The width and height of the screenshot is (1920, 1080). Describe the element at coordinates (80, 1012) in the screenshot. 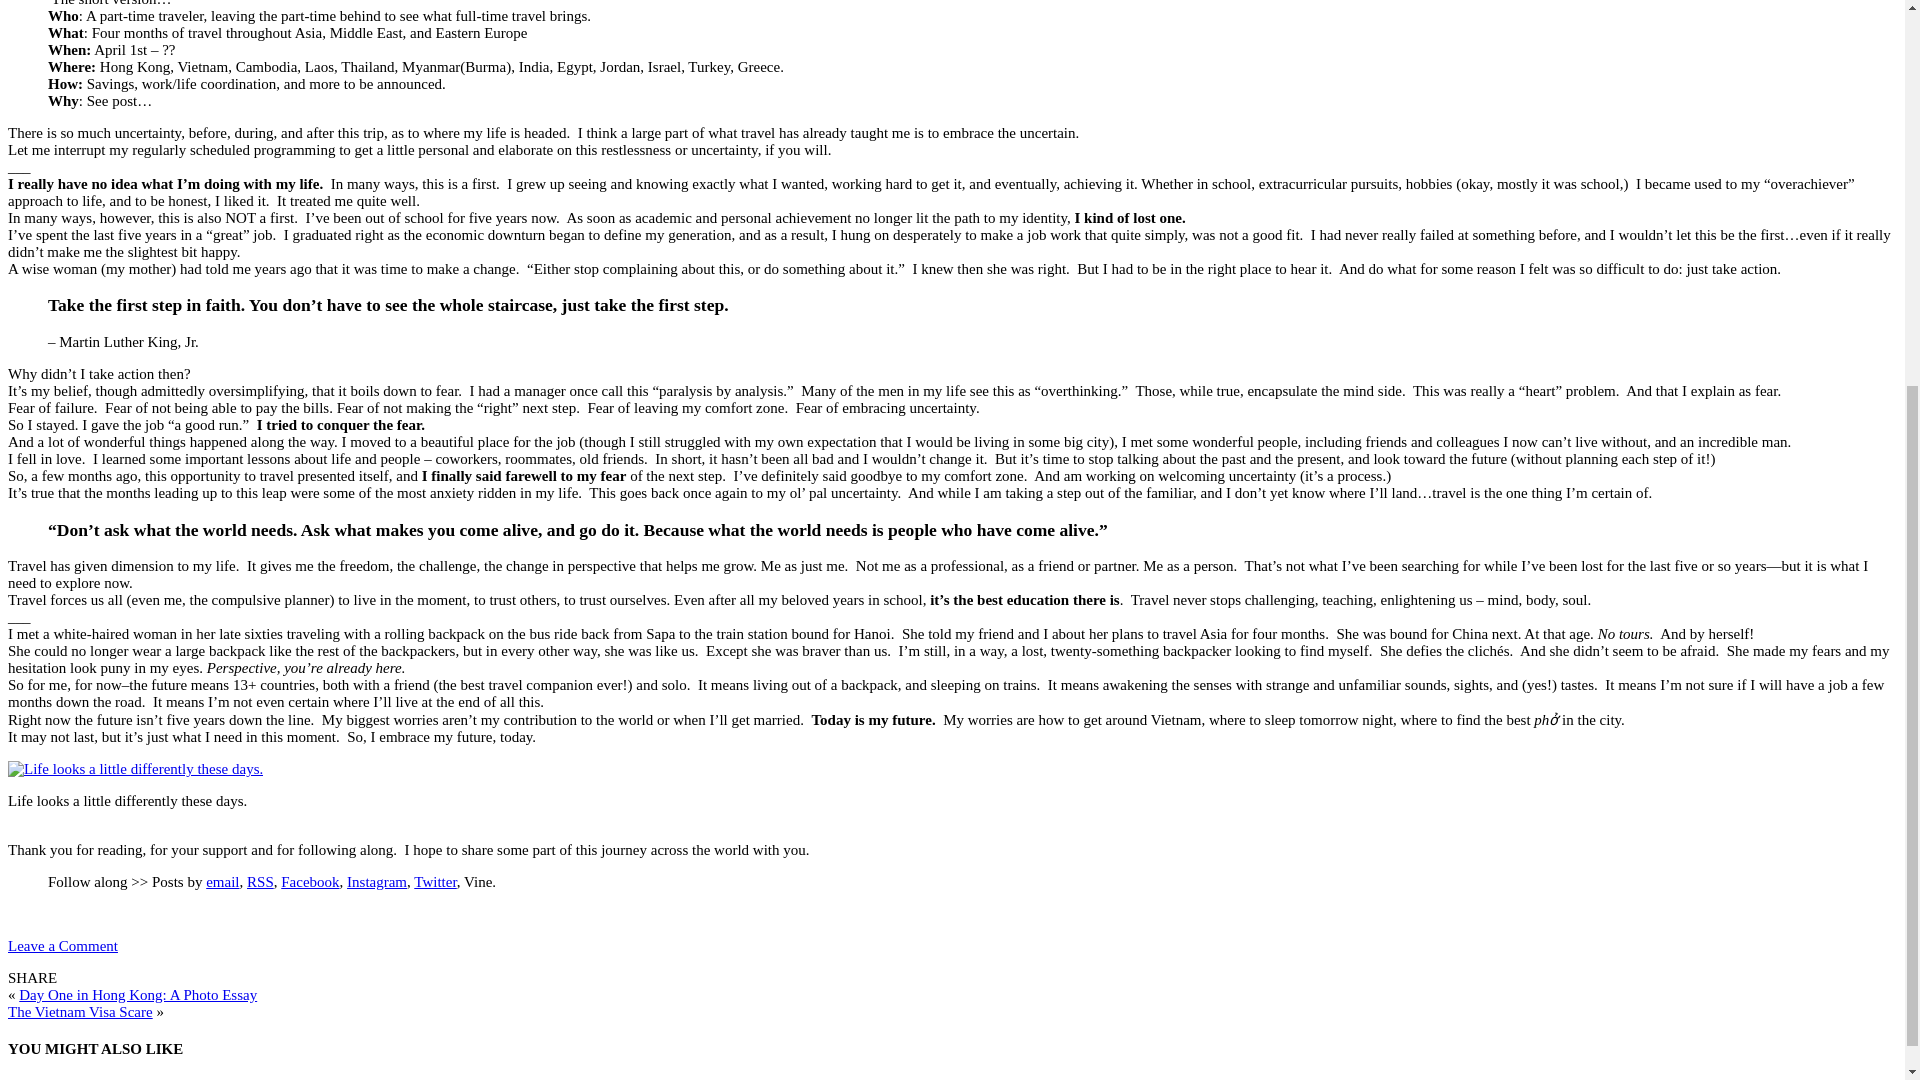

I see `The Vietnam Visa Scare` at that location.